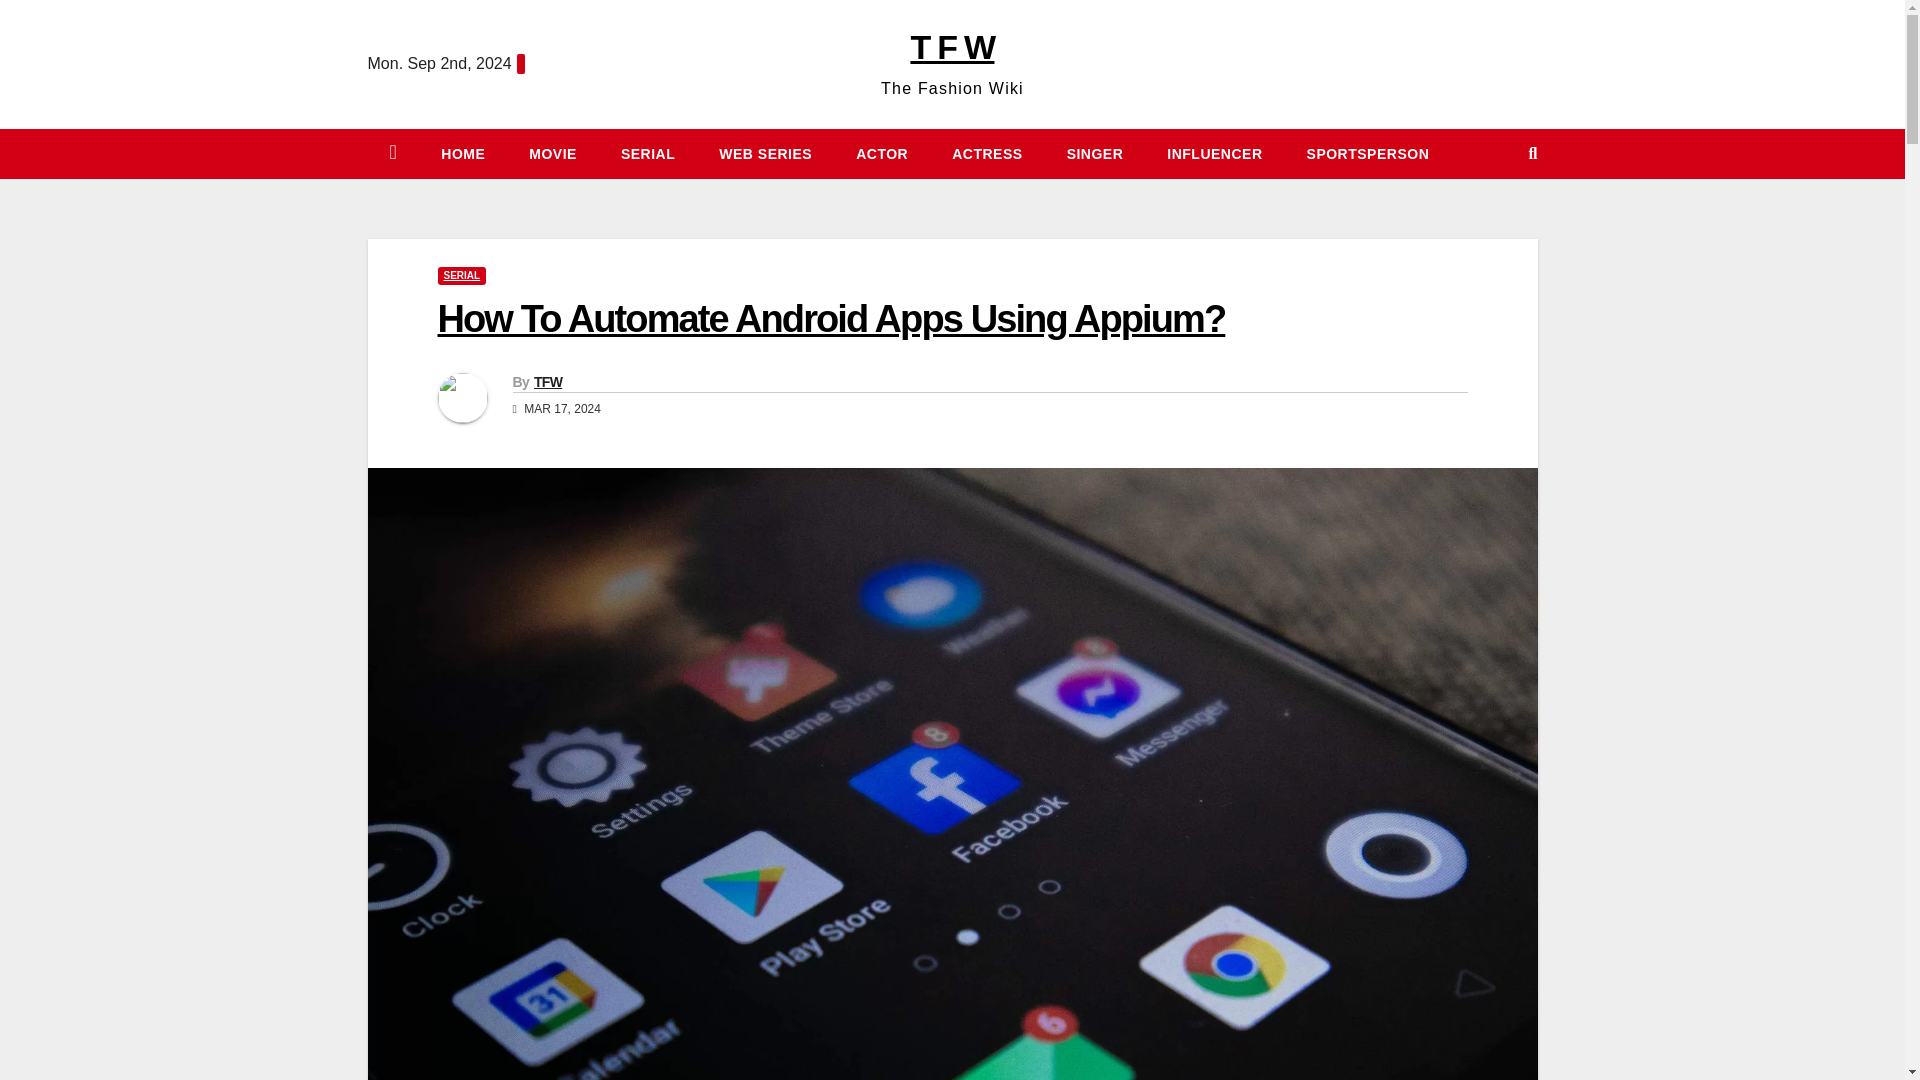  I want to click on Web Series, so click(764, 154).